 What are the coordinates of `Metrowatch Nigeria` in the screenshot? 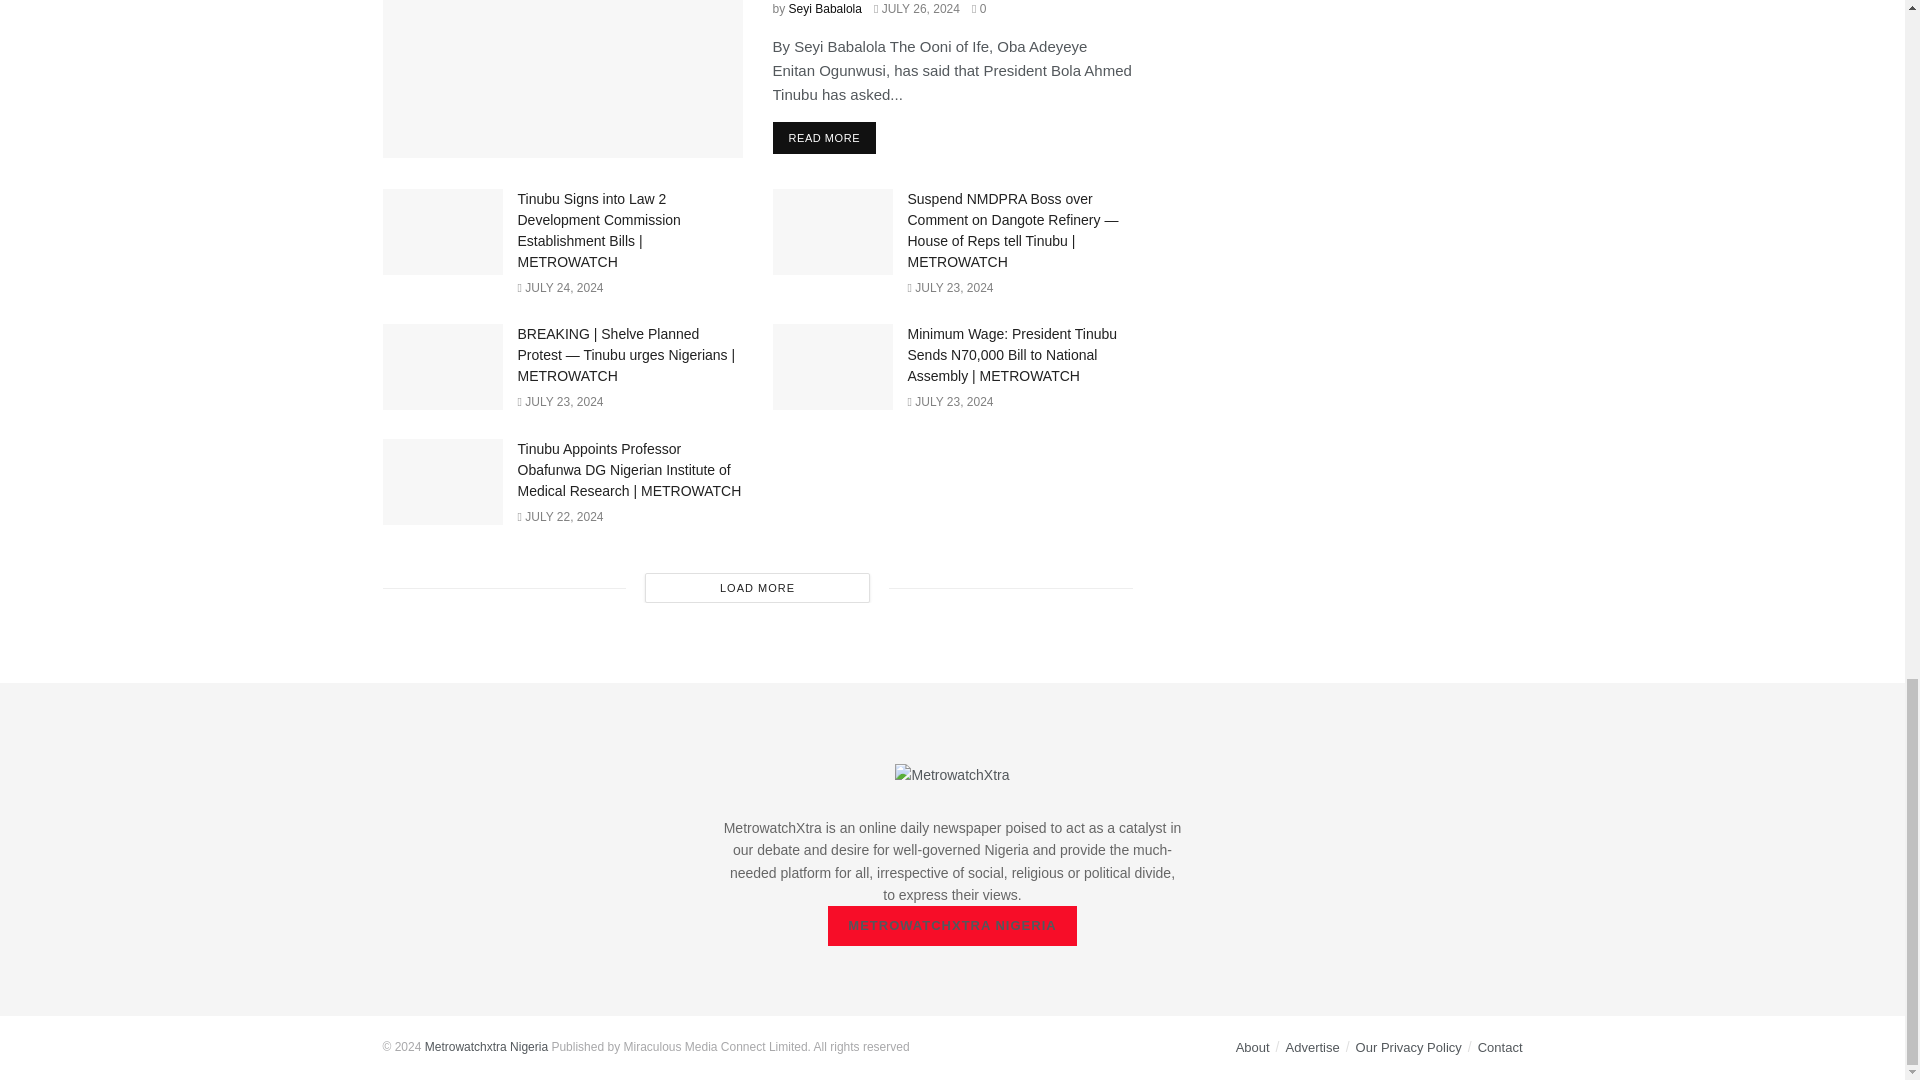 It's located at (486, 1047).